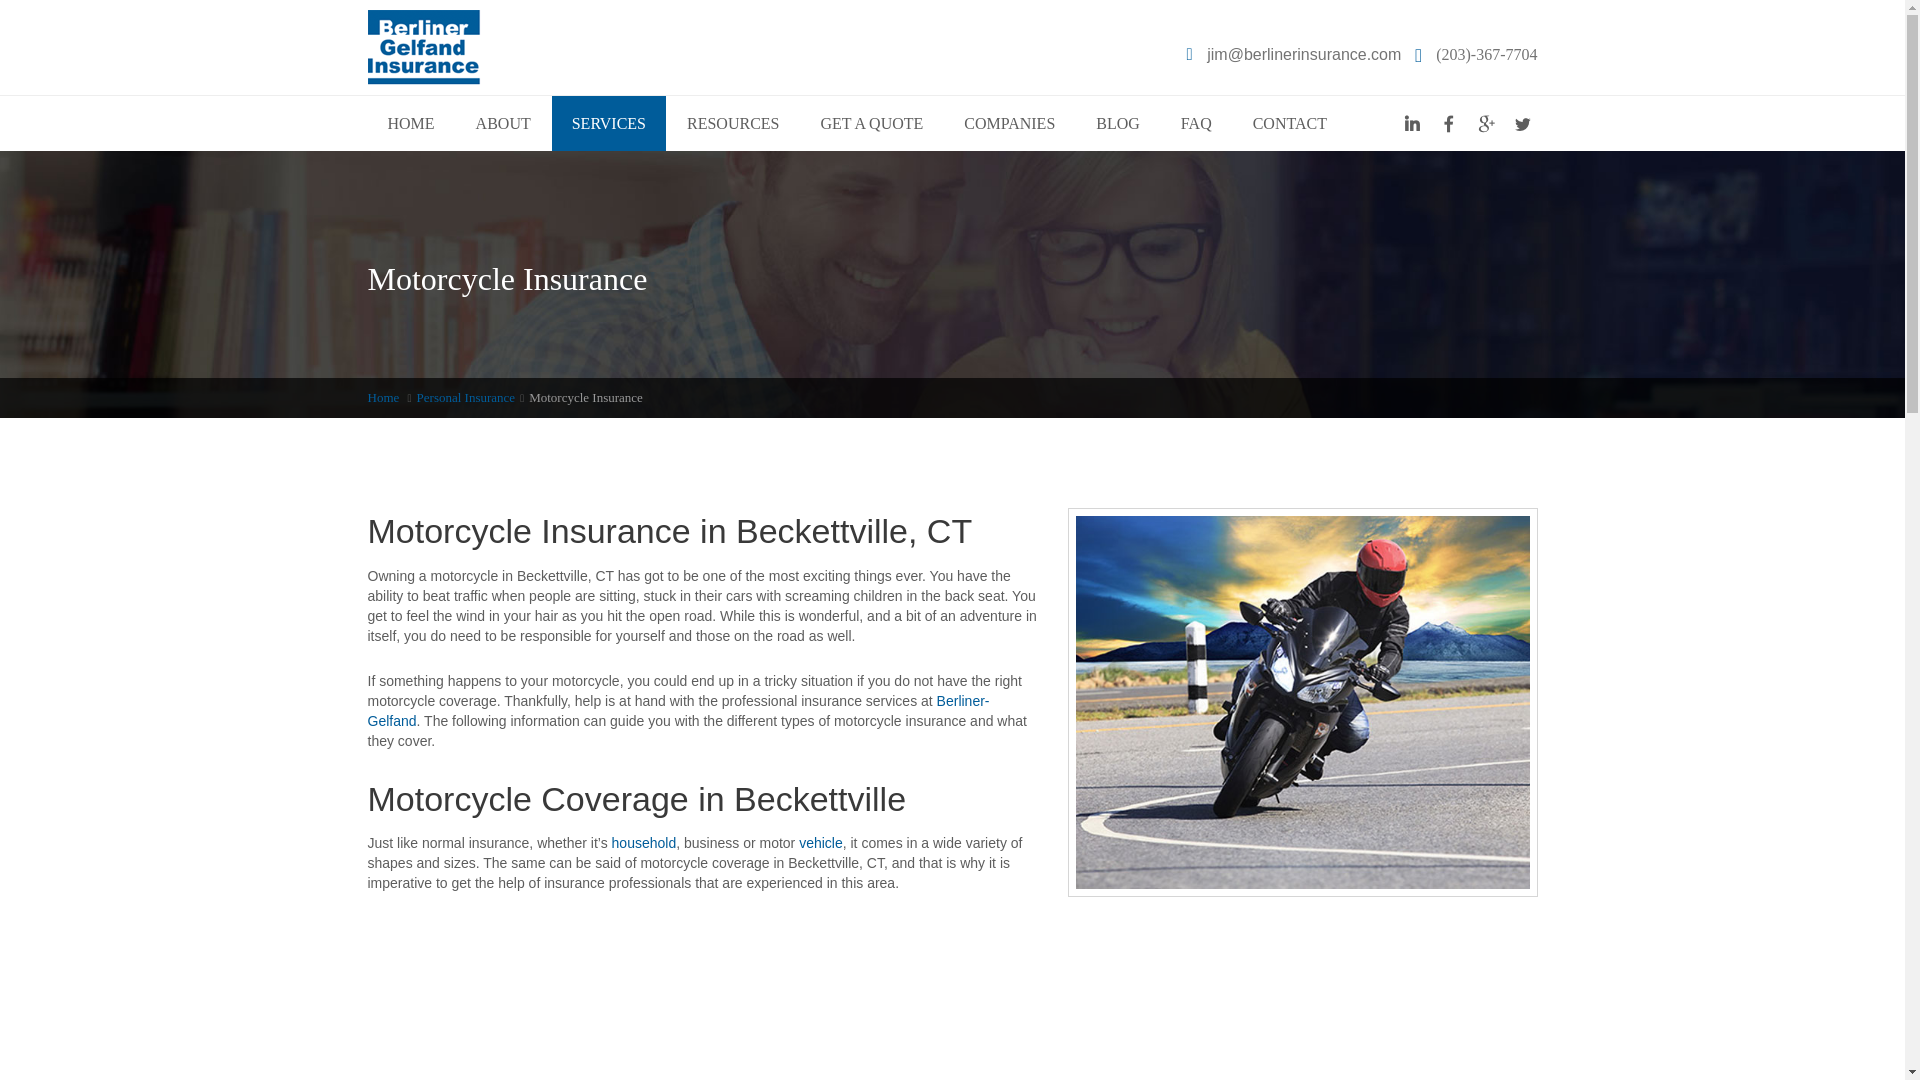 The image size is (1920, 1080). I want to click on Linkedin, so click(1410, 124).